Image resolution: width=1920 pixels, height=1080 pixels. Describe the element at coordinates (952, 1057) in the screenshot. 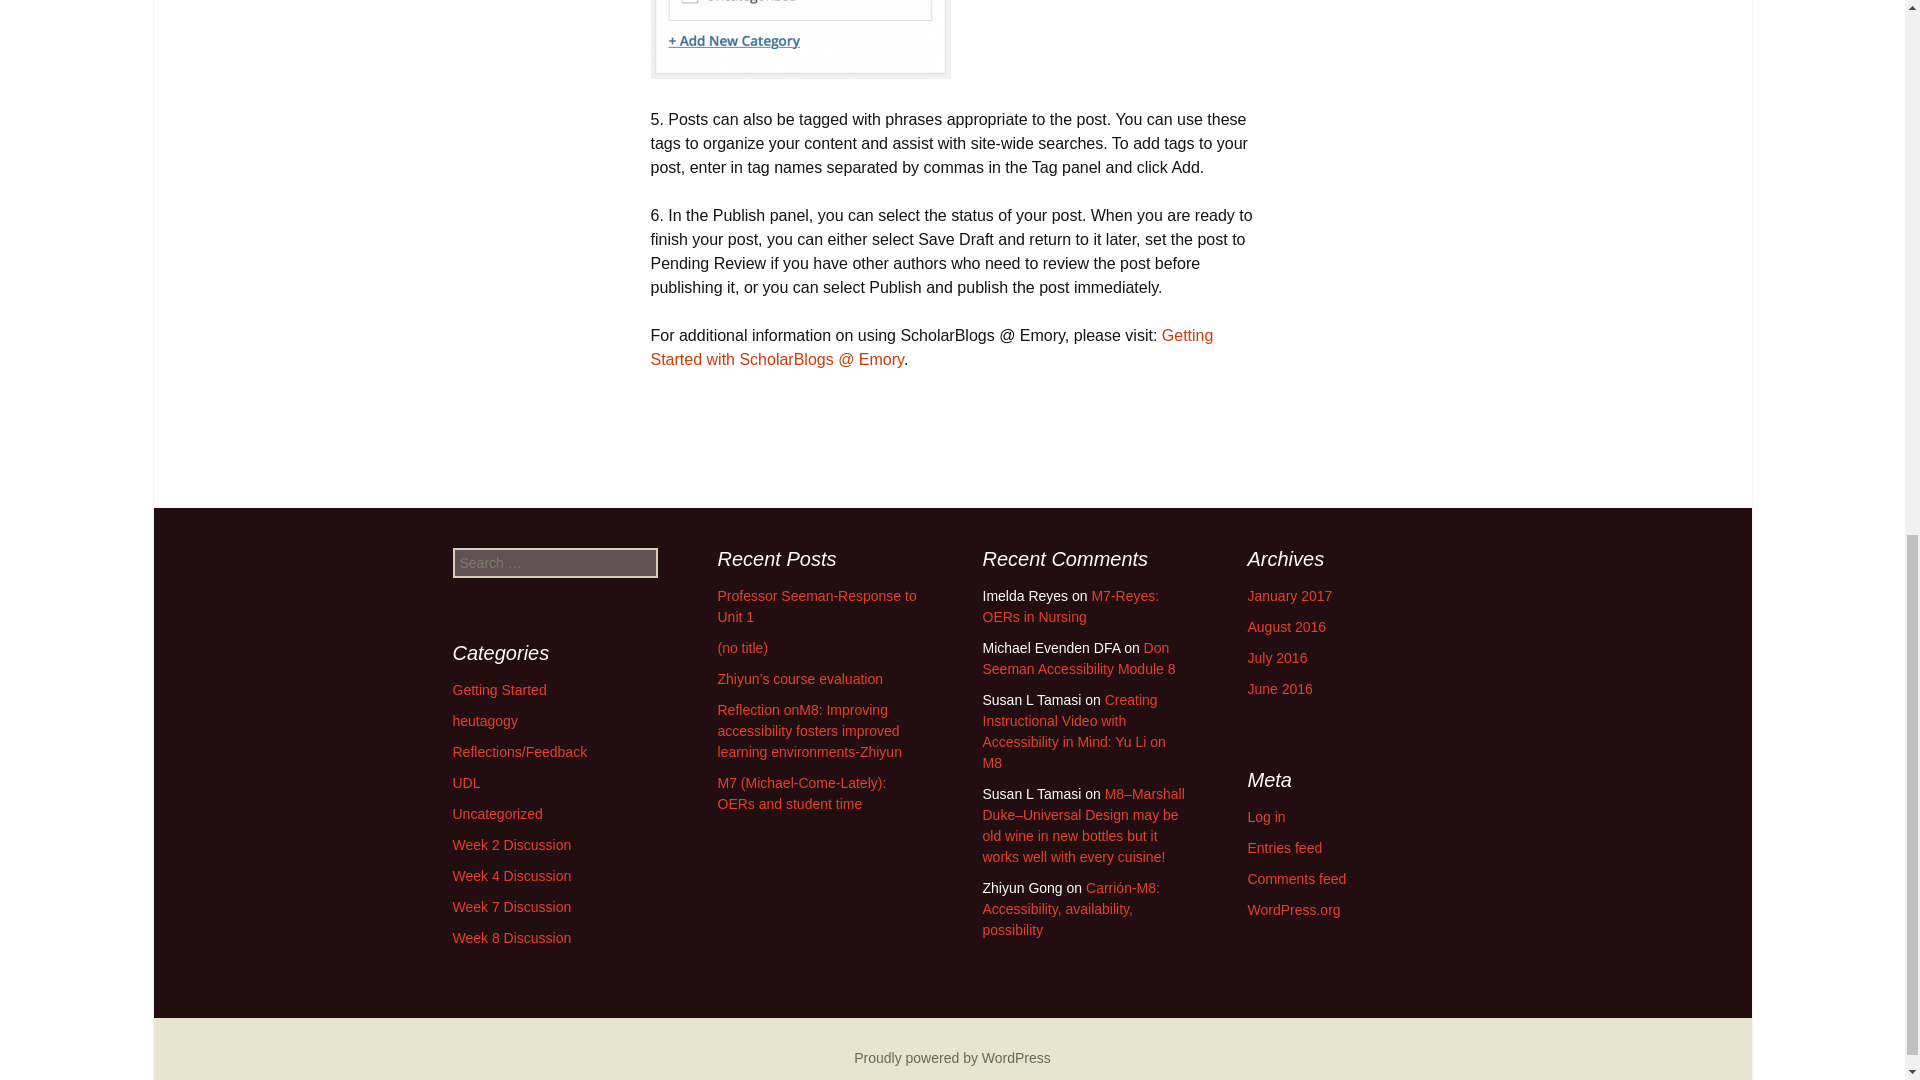

I see `Proudly powered by WordPress` at that location.